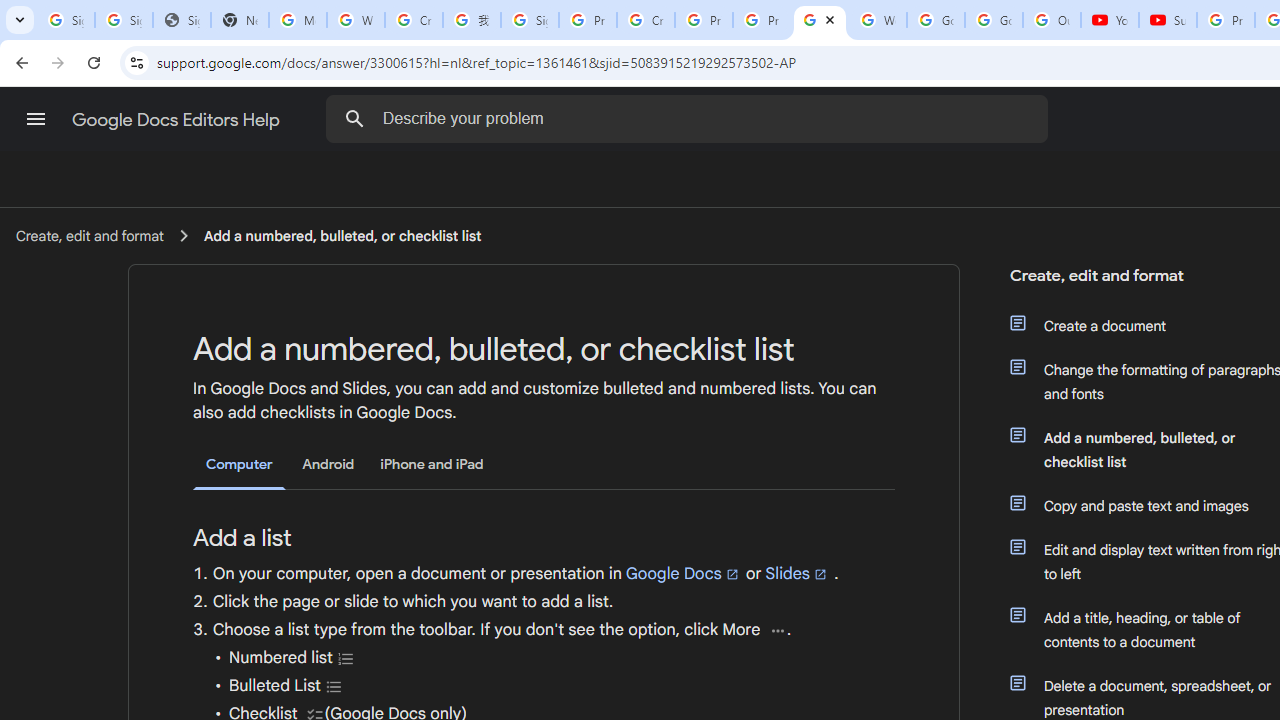  Describe the element at coordinates (239, 465) in the screenshot. I see `Computer` at that location.